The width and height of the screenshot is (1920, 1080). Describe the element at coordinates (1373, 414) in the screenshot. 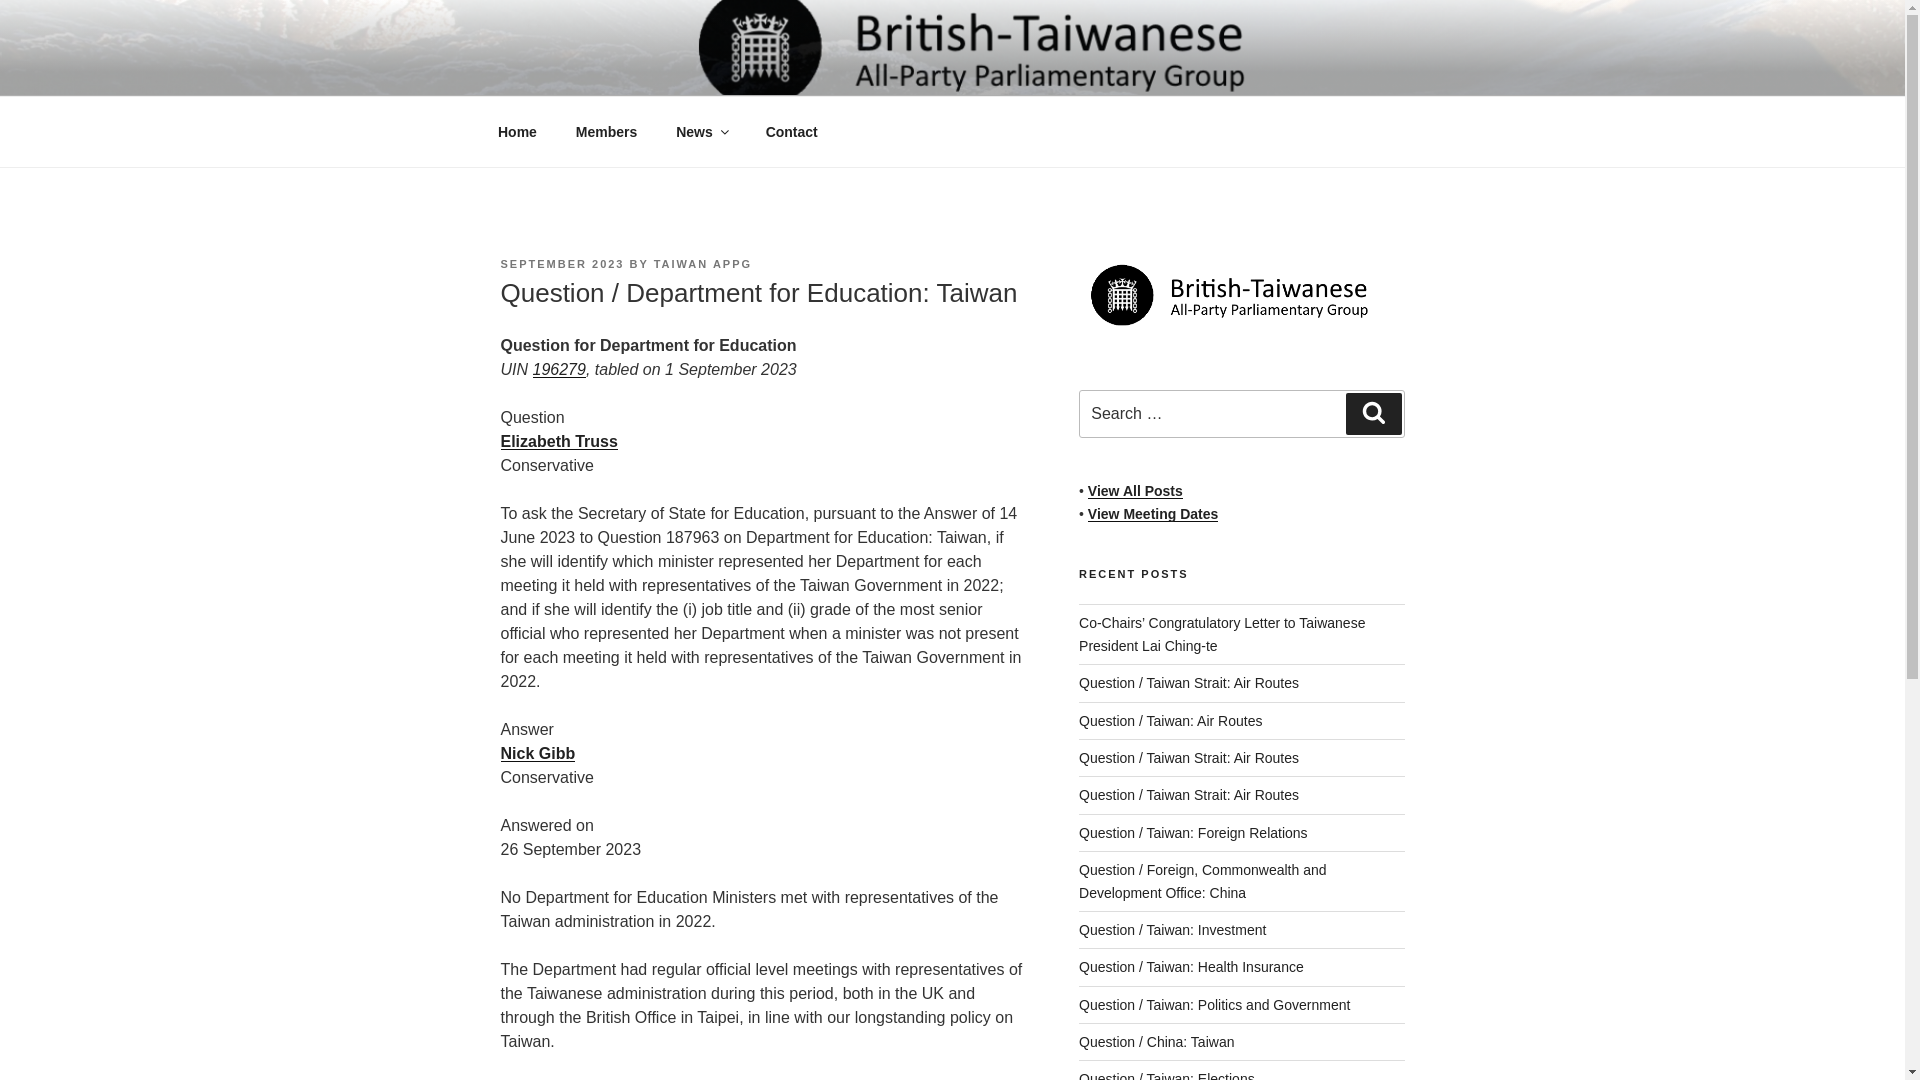

I see `Search` at that location.